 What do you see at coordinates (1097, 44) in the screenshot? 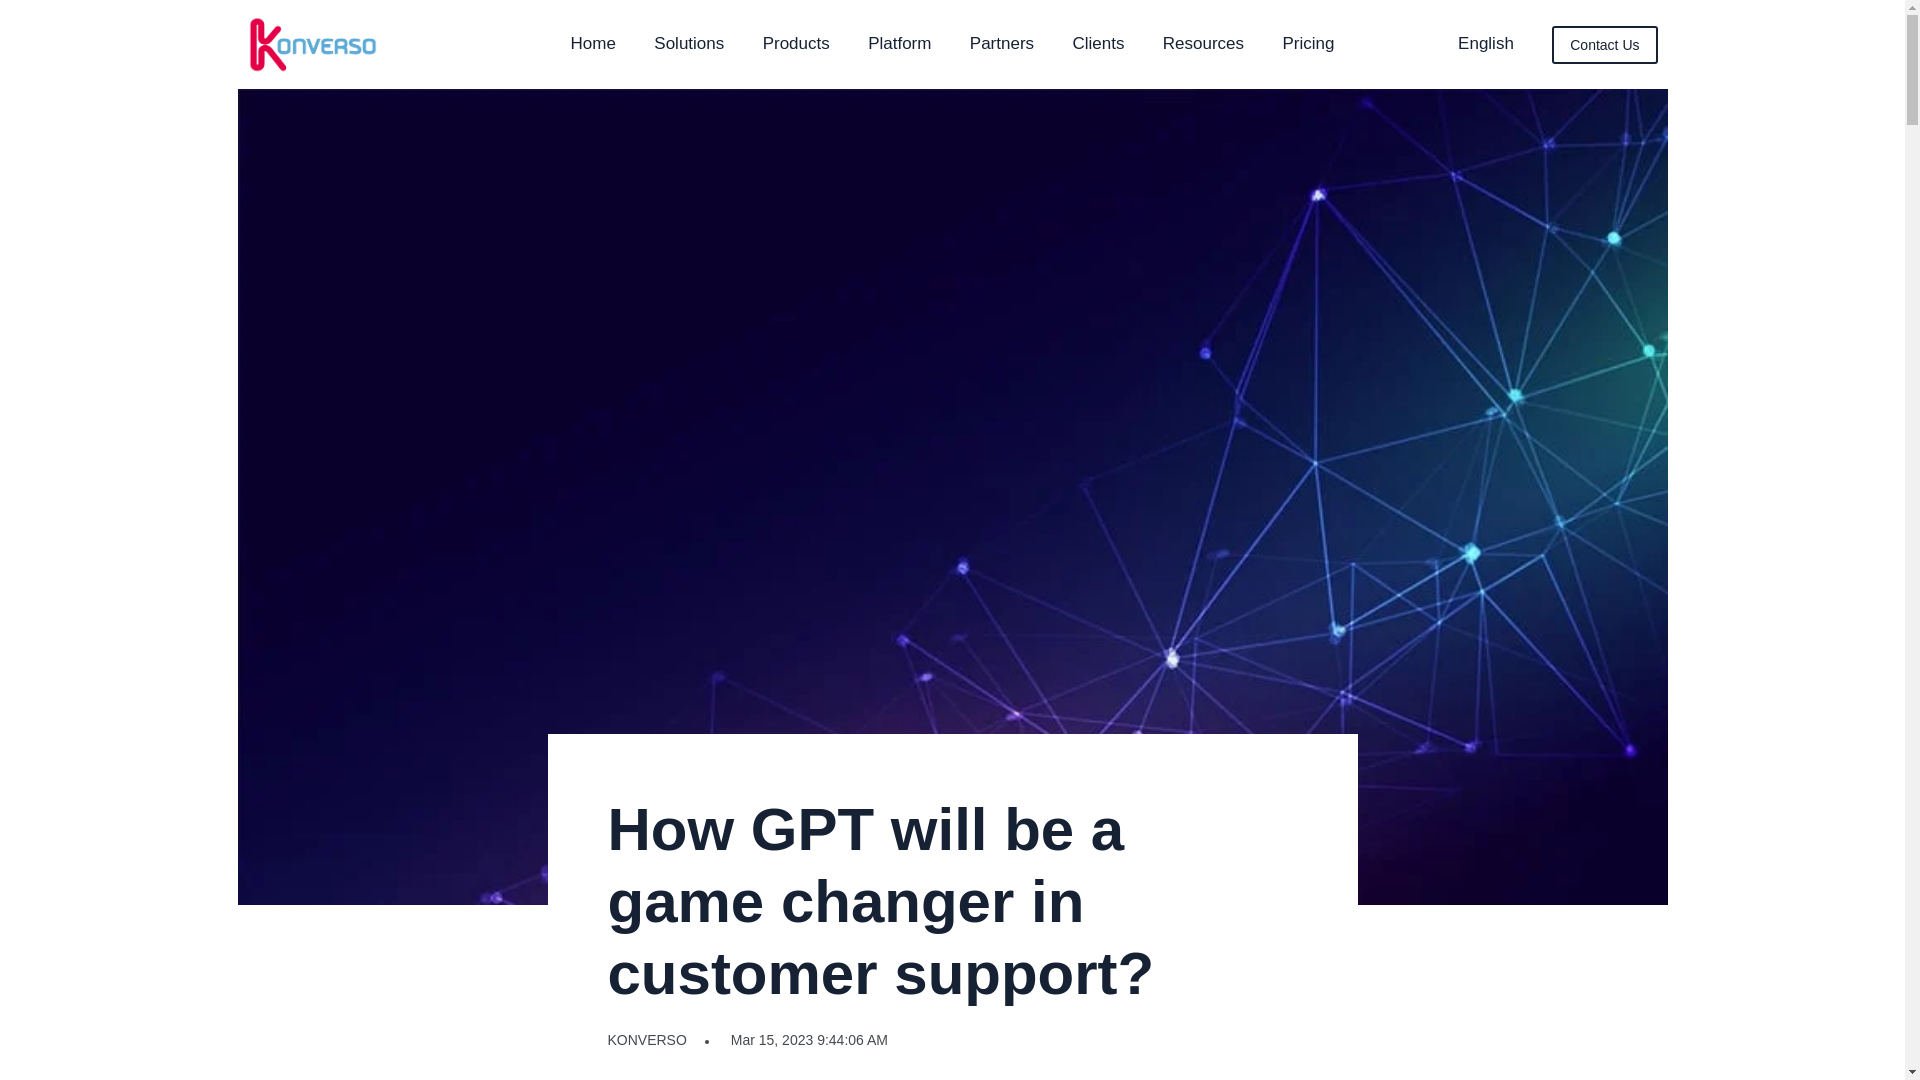
I see `Clients` at bounding box center [1097, 44].